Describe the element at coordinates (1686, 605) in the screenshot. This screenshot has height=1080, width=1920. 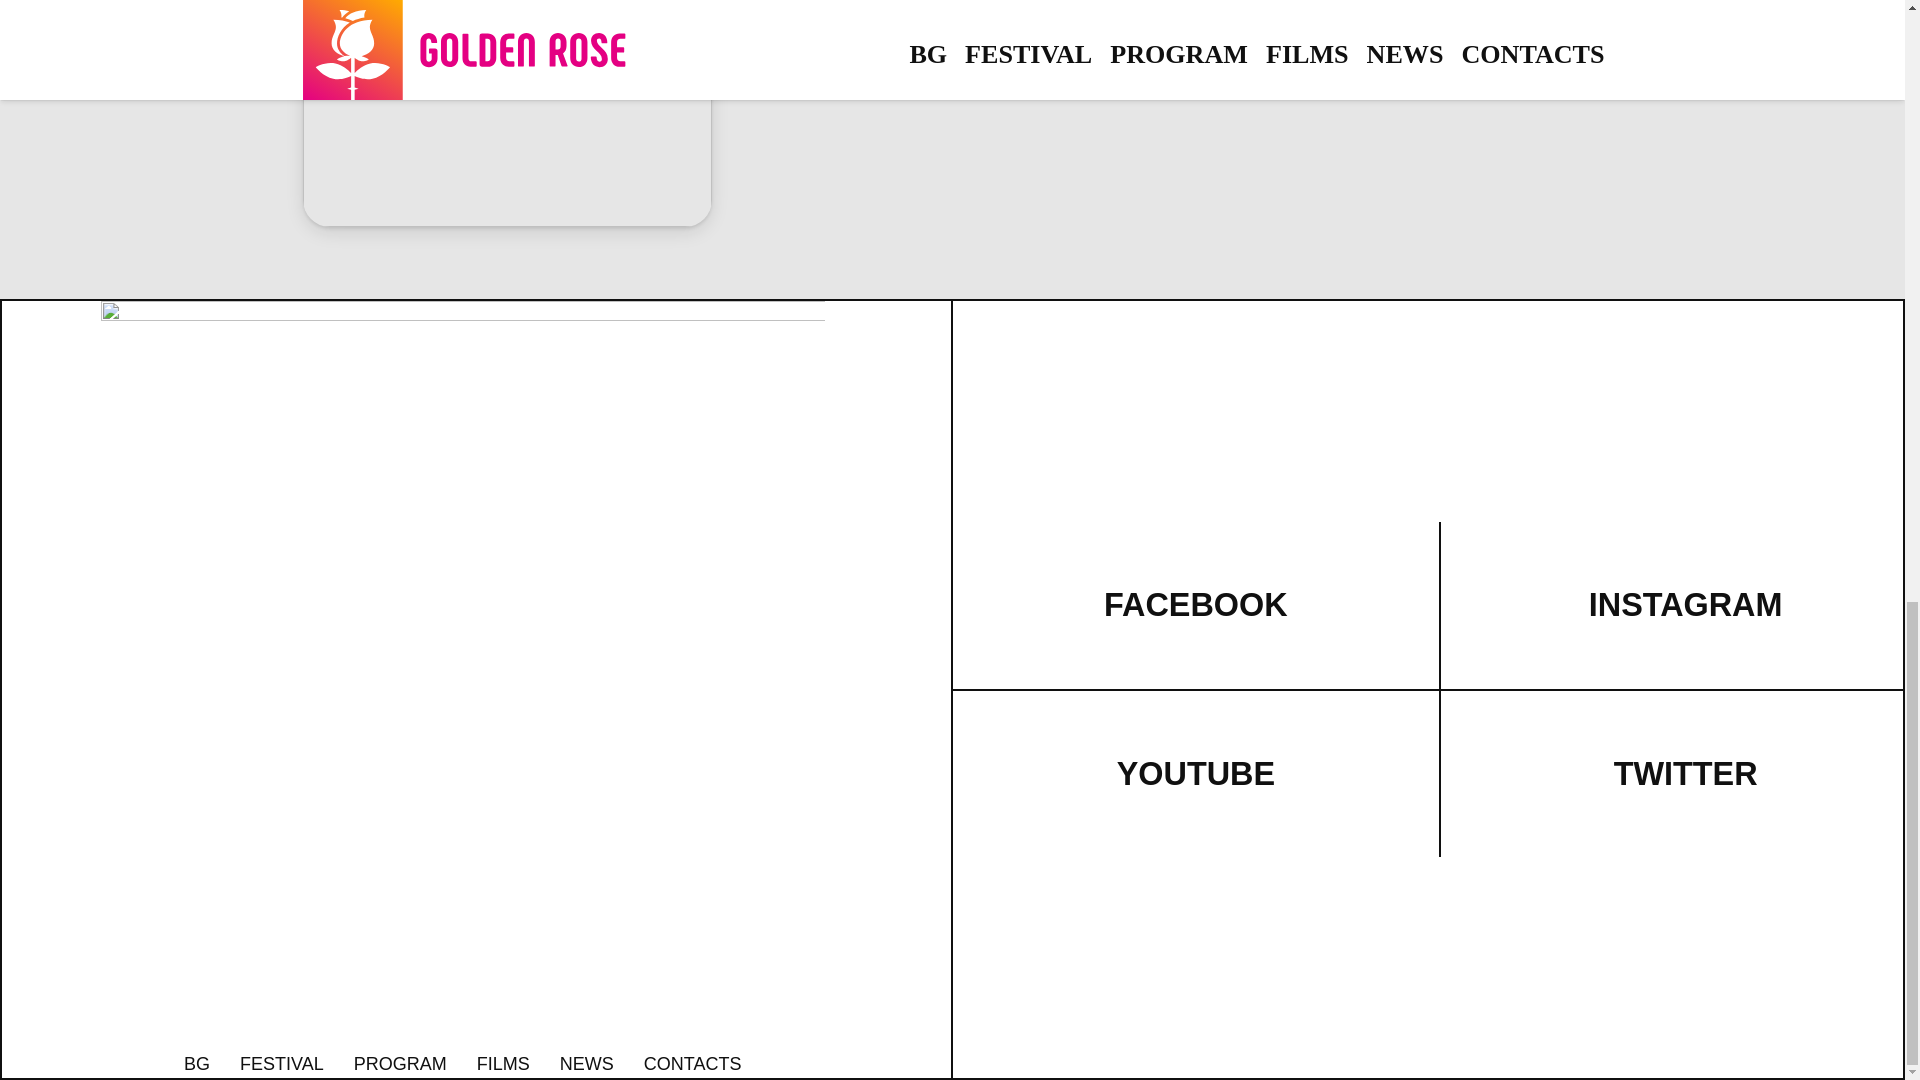
I see `INSTAGRAM` at that location.